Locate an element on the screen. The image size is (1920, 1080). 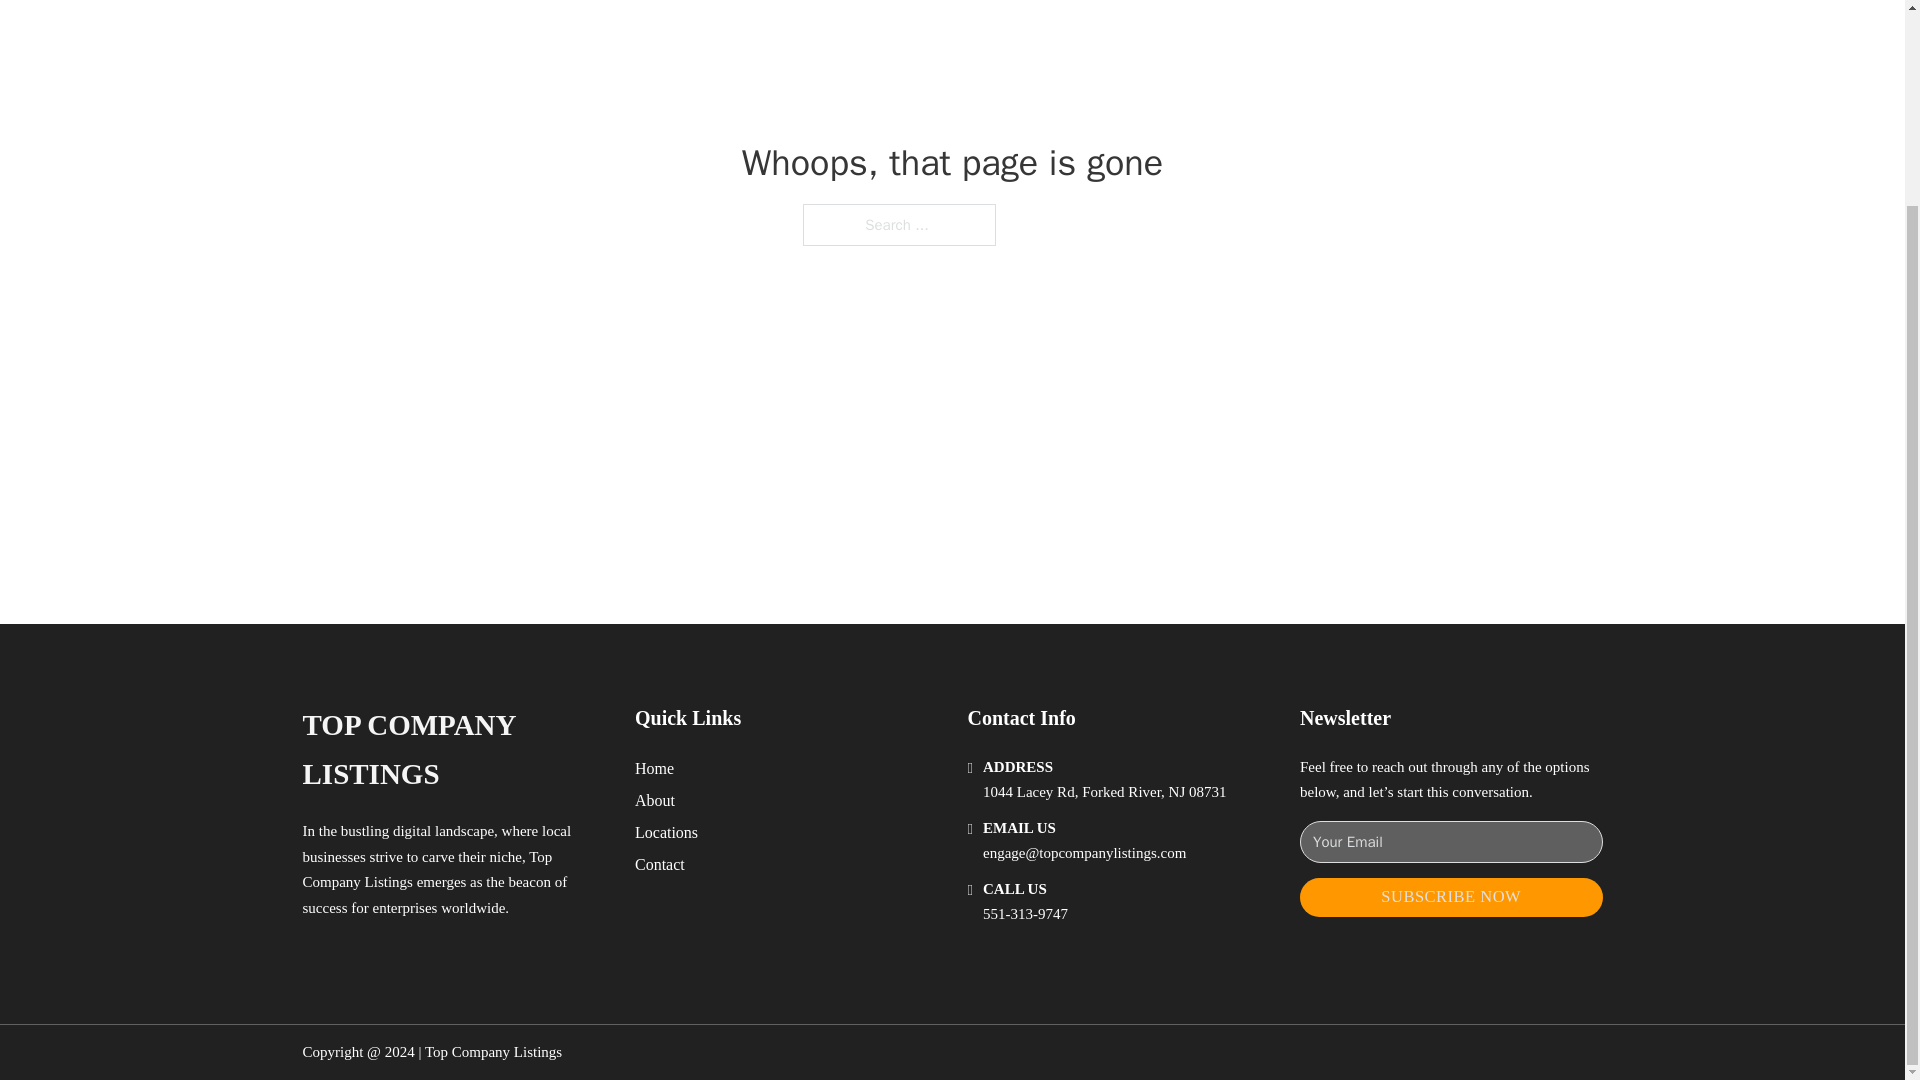
About is located at coordinates (655, 800).